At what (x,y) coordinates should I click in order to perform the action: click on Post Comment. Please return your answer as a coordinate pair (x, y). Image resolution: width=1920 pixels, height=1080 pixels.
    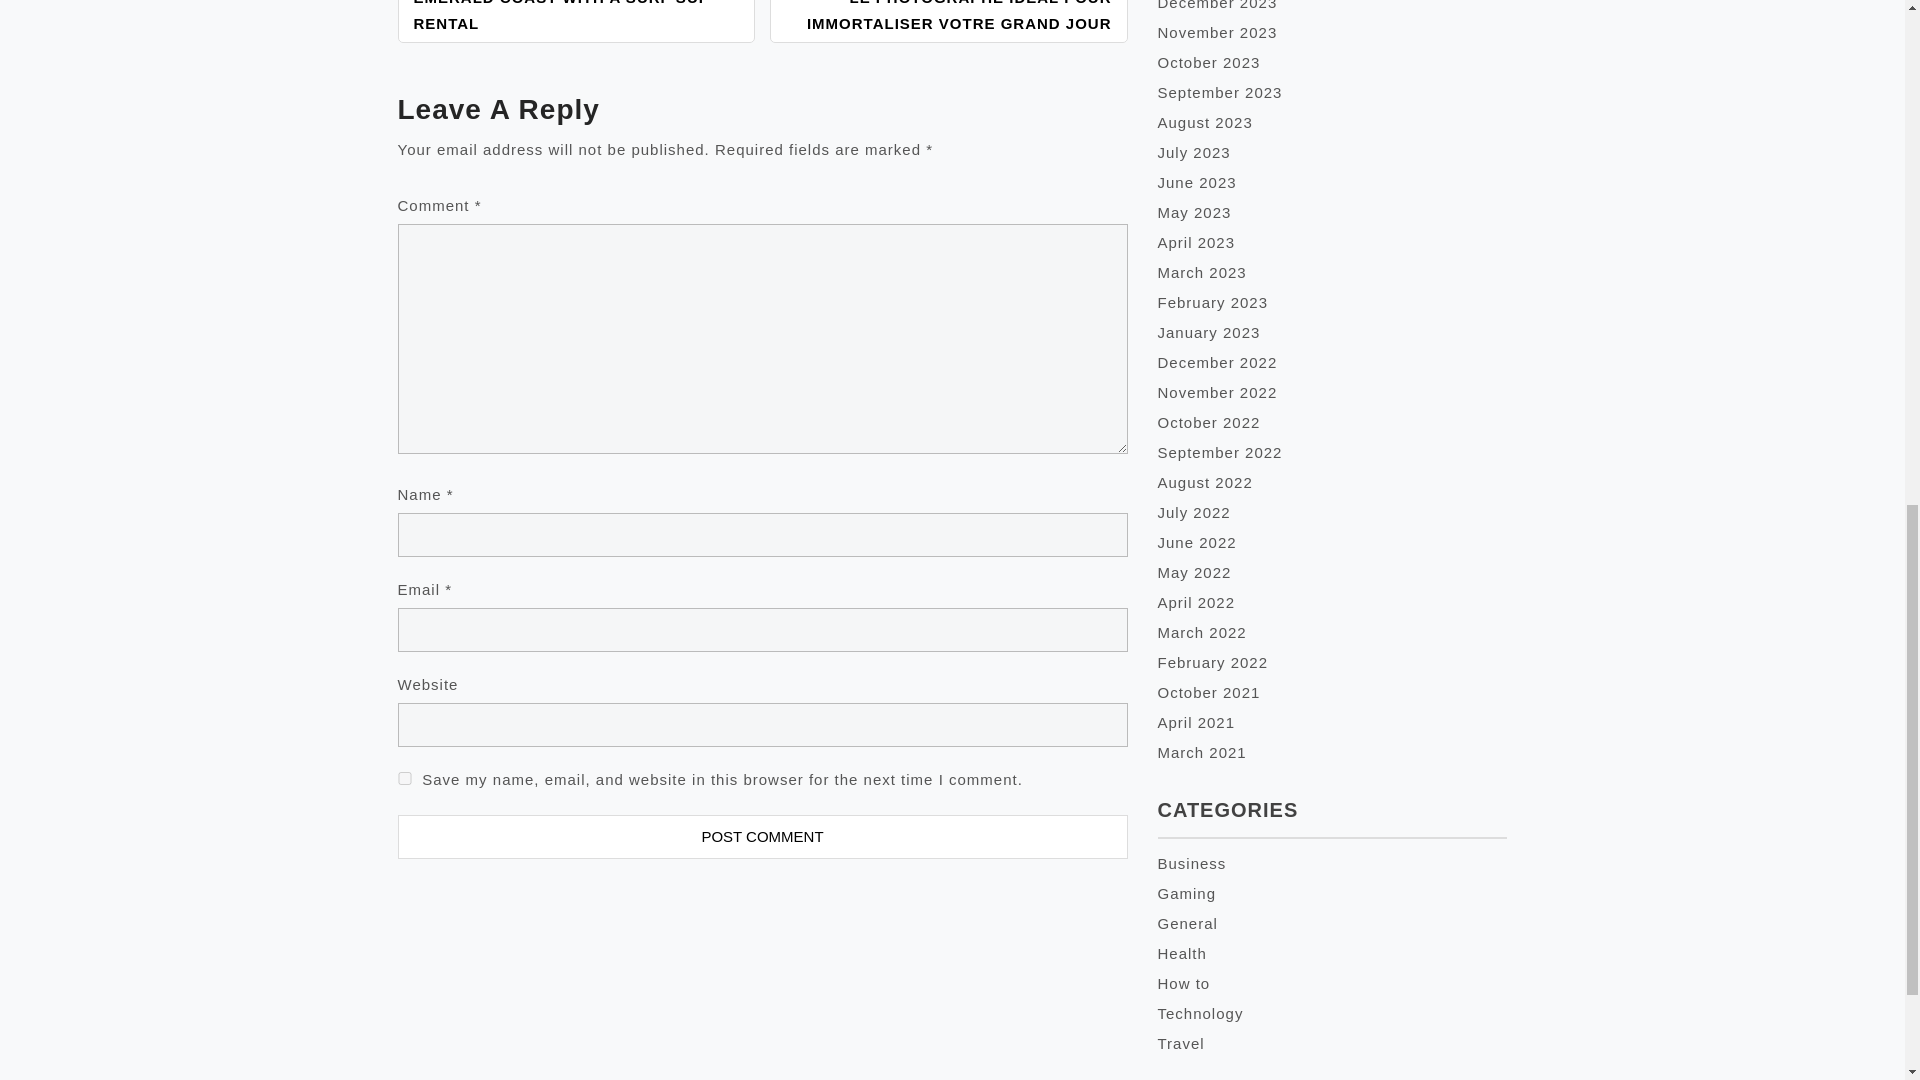
    Looking at the image, I should click on (762, 836).